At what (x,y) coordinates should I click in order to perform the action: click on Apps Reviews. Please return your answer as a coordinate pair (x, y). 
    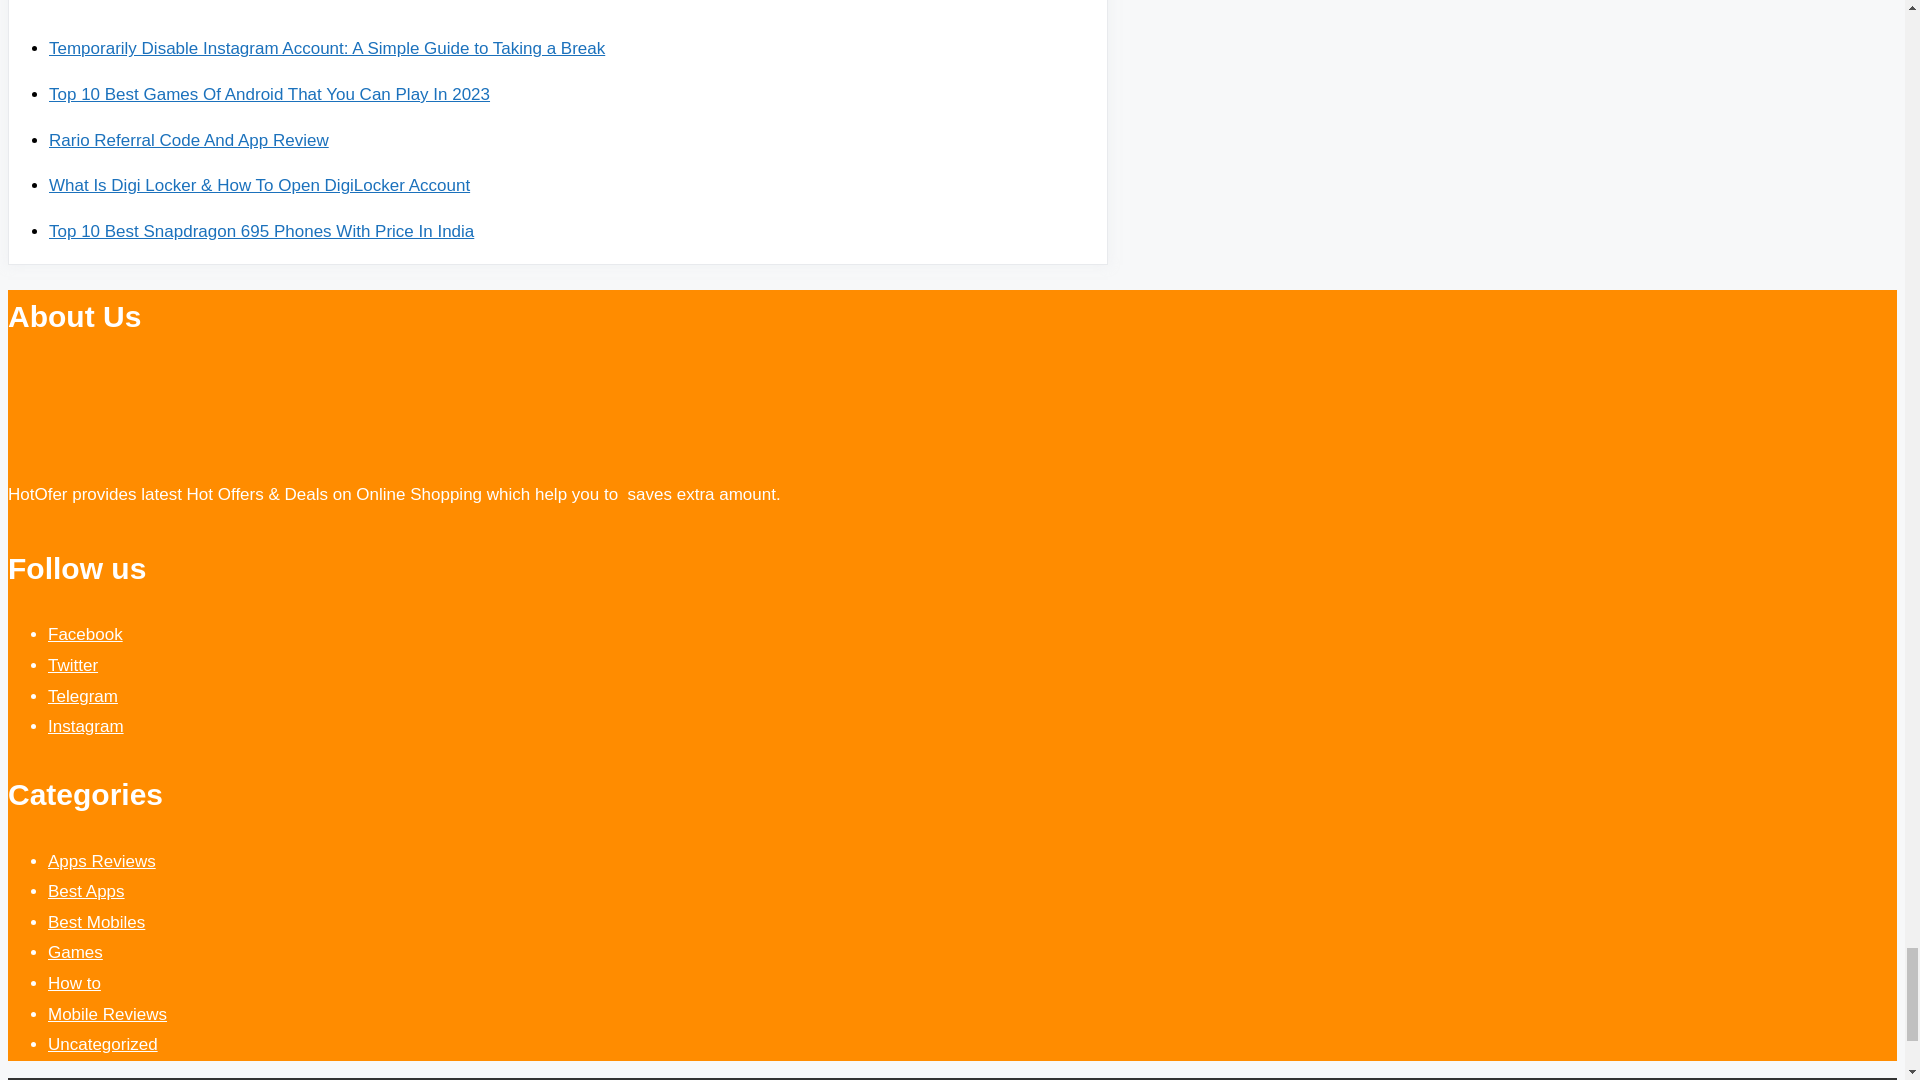
    Looking at the image, I should click on (102, 861).